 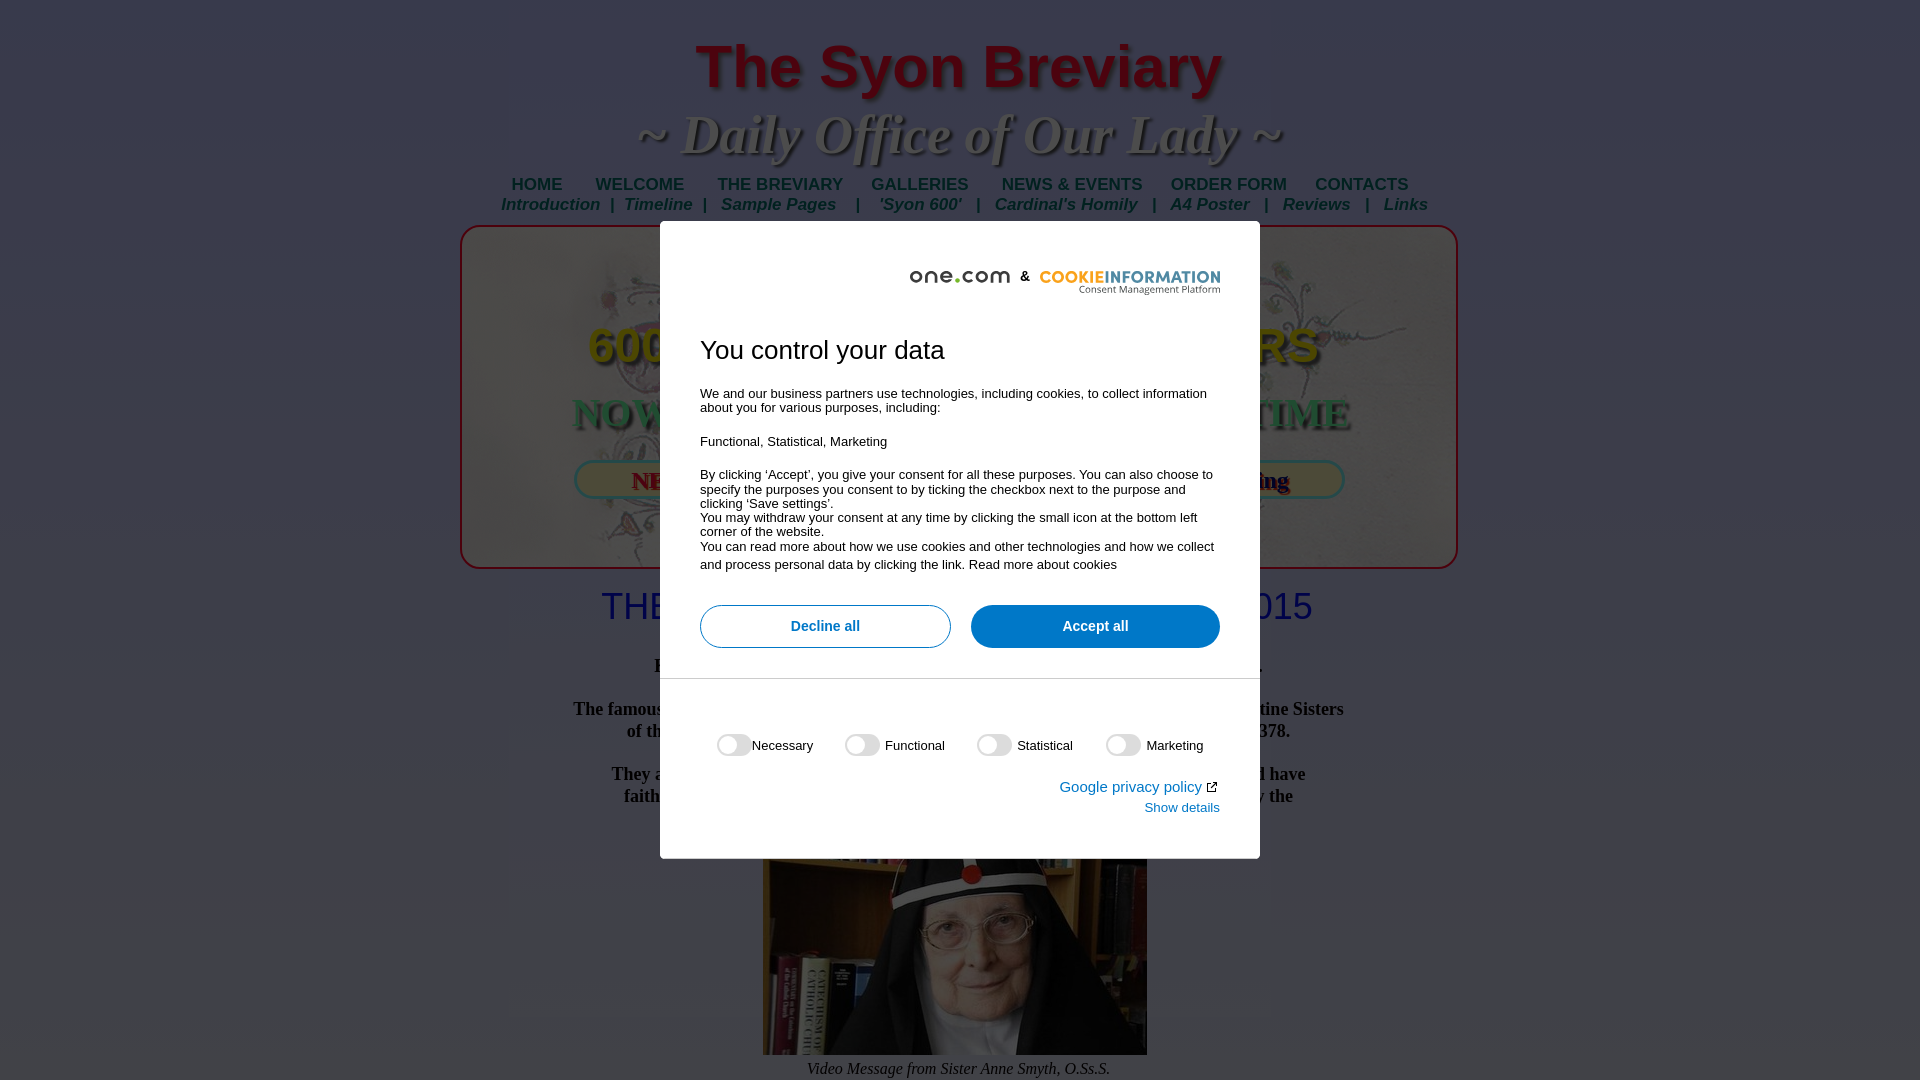 What do you see at coordinates (638, 184) in the screenshot?
I see ` WELCOME` at bounding box center [638, 184].